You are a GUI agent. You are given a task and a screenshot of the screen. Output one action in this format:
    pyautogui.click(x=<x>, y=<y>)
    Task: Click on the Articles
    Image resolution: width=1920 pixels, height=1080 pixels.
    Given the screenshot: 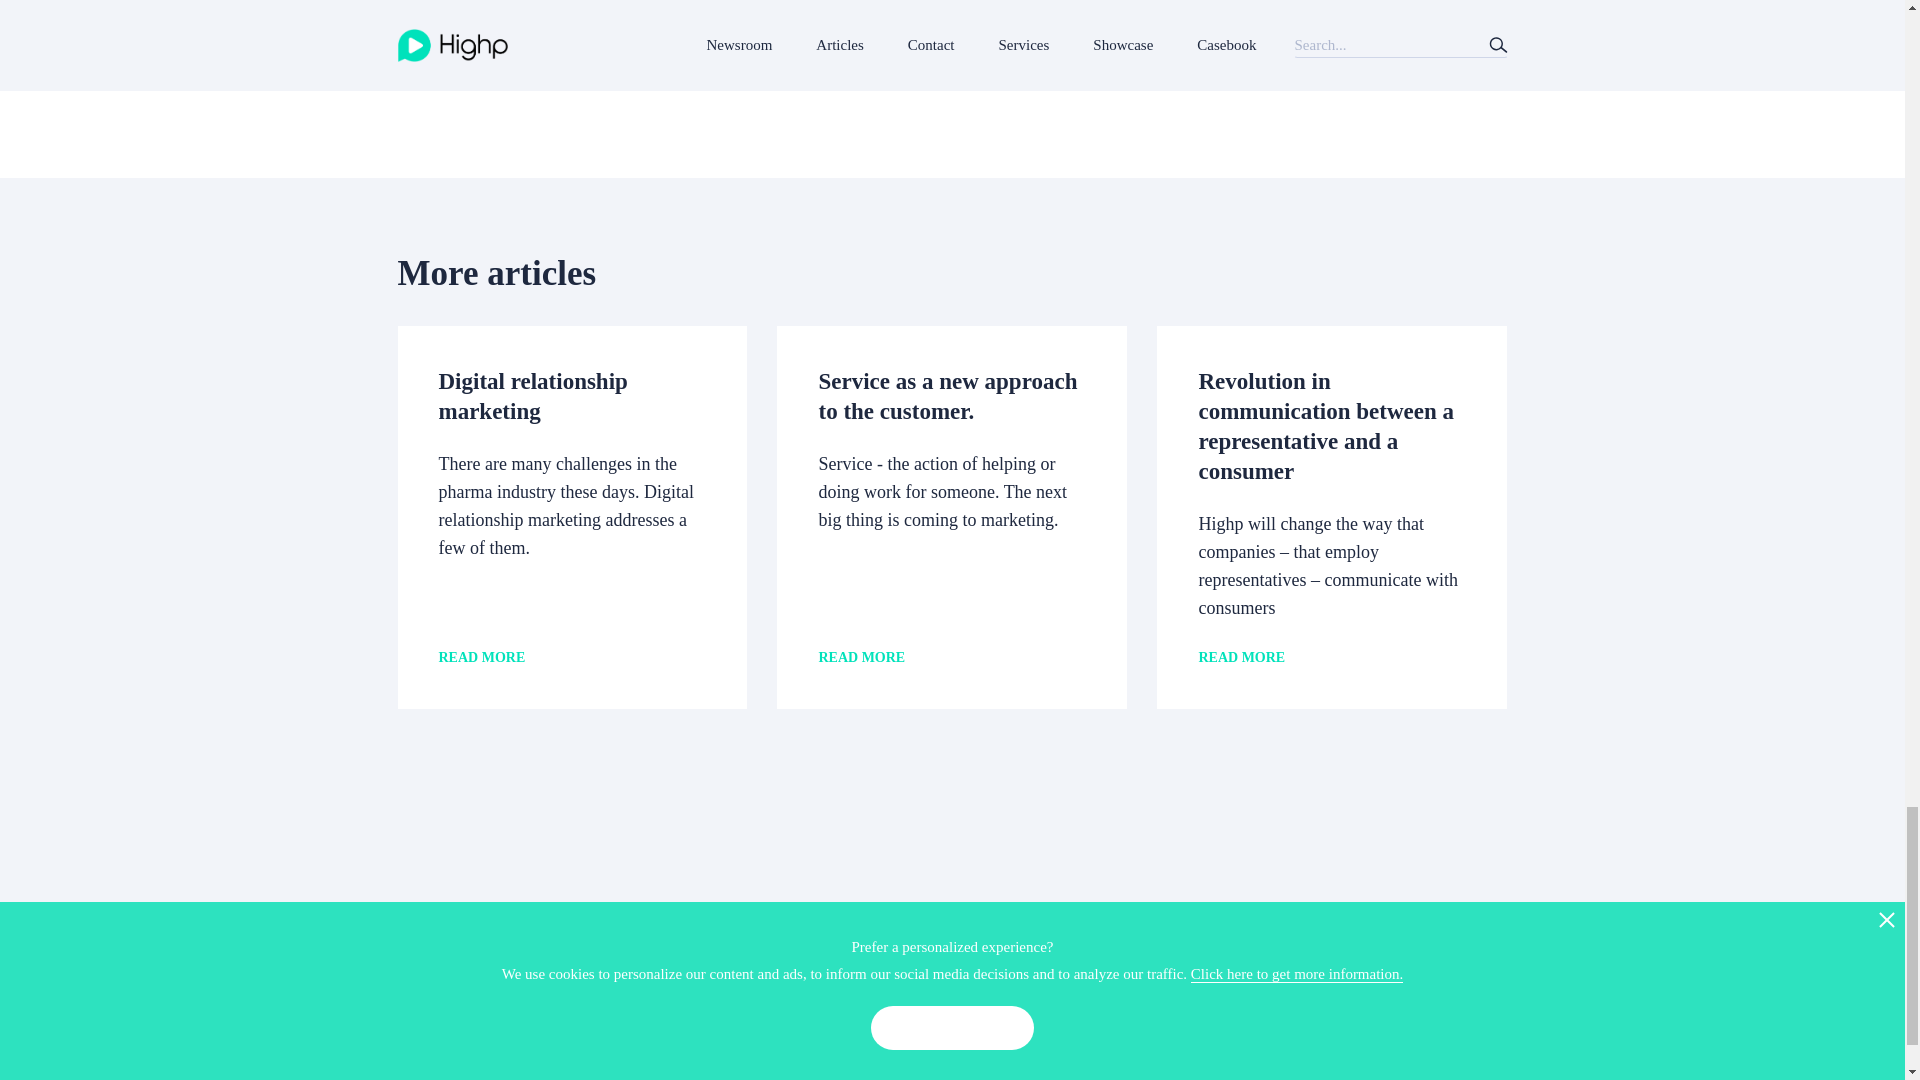 What is the action you would take?
    pyautogui.click(x=1085, y=930)
    